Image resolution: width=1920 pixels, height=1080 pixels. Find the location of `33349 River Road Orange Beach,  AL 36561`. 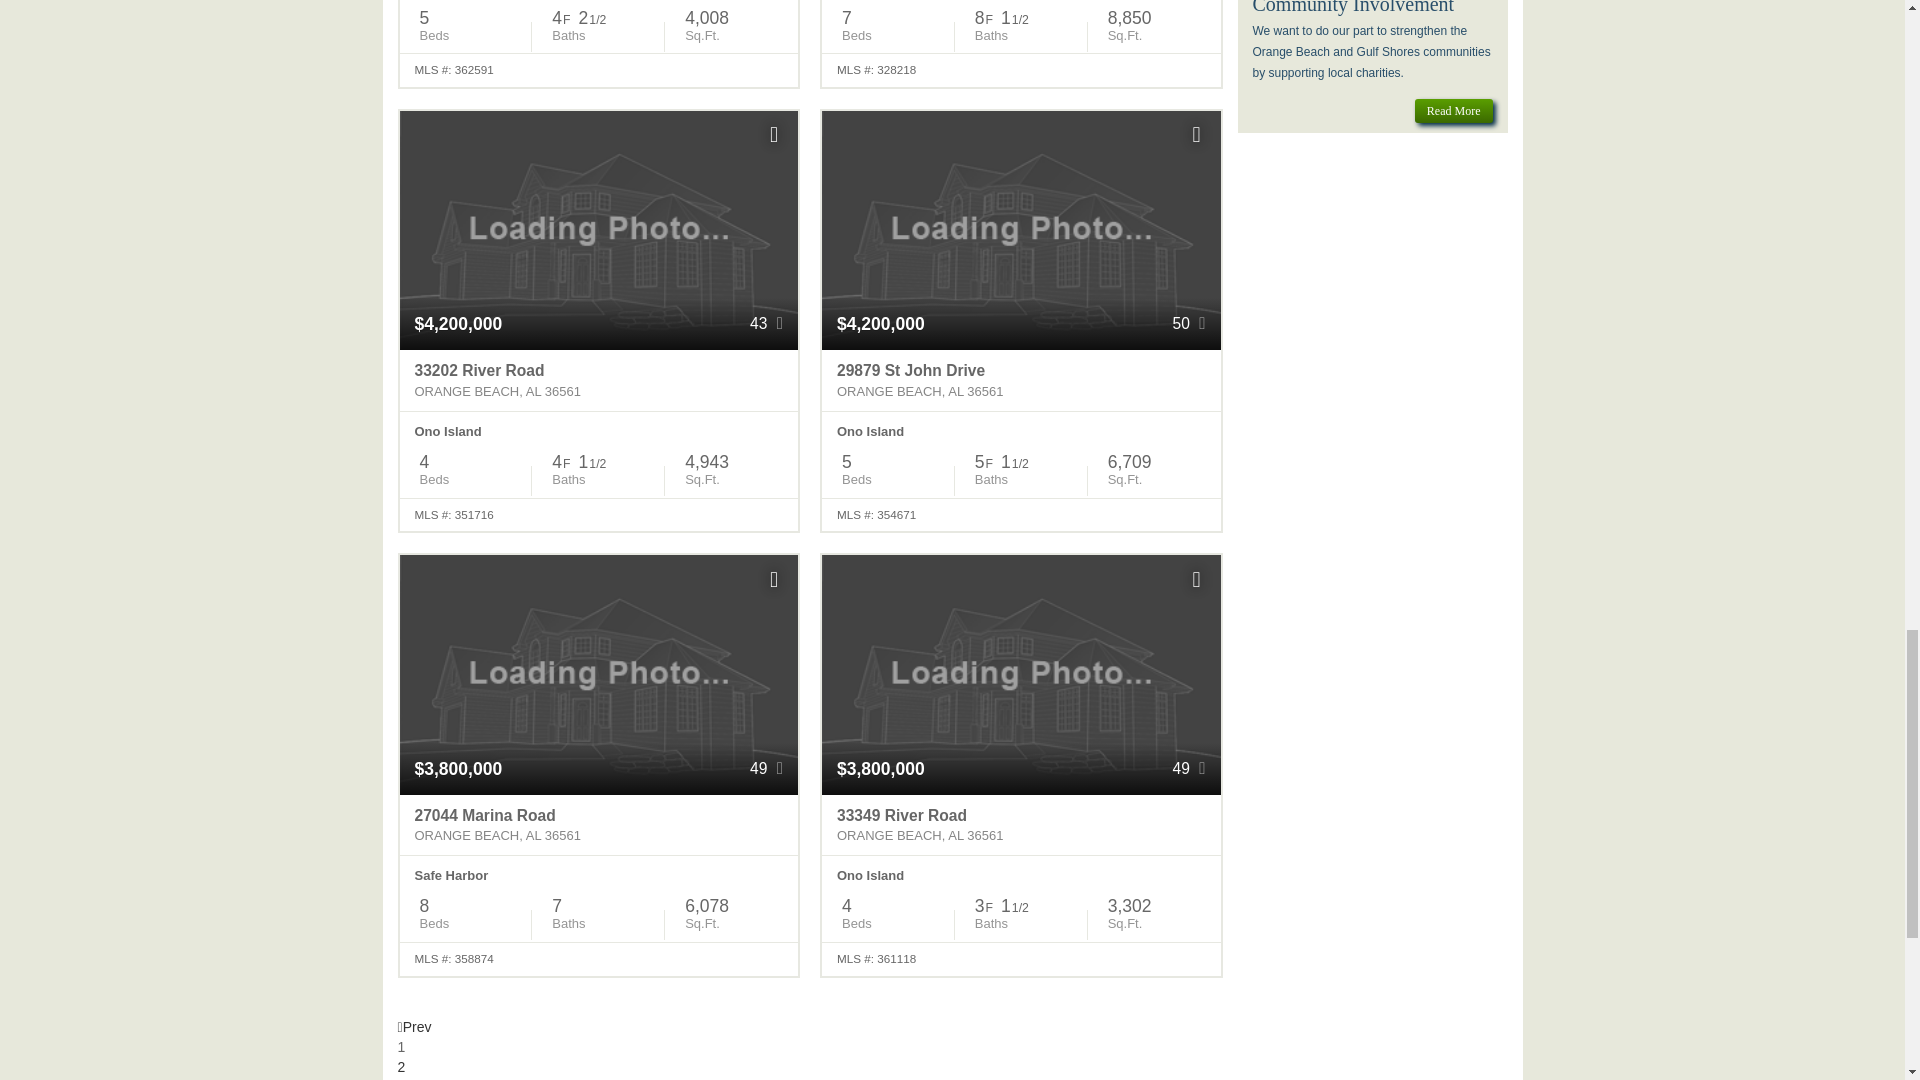

33349 River Road Orange Beach,  AL 36561 is located at coordinates (1021, 826).